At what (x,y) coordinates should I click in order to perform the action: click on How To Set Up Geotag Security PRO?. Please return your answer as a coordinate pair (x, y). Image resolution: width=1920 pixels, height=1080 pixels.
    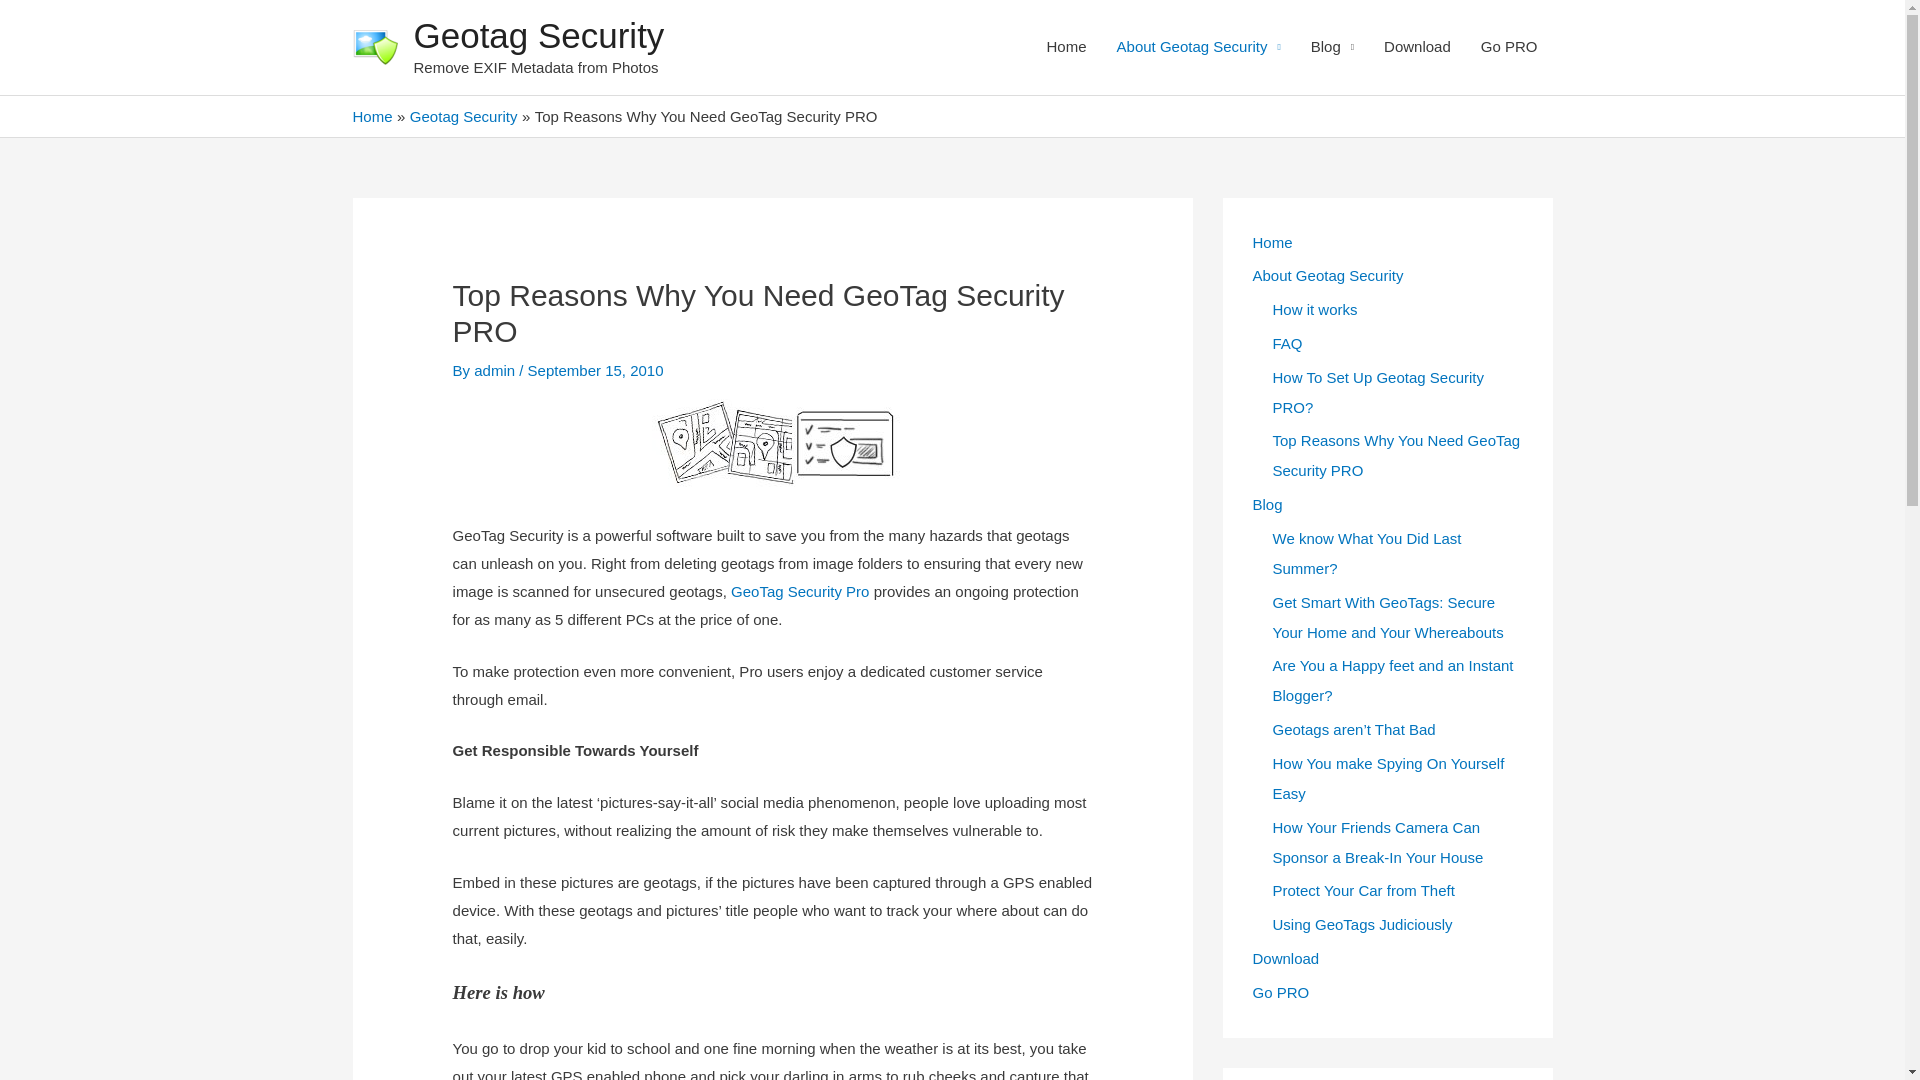
    Looking at the image, I should click on (1378, 391).